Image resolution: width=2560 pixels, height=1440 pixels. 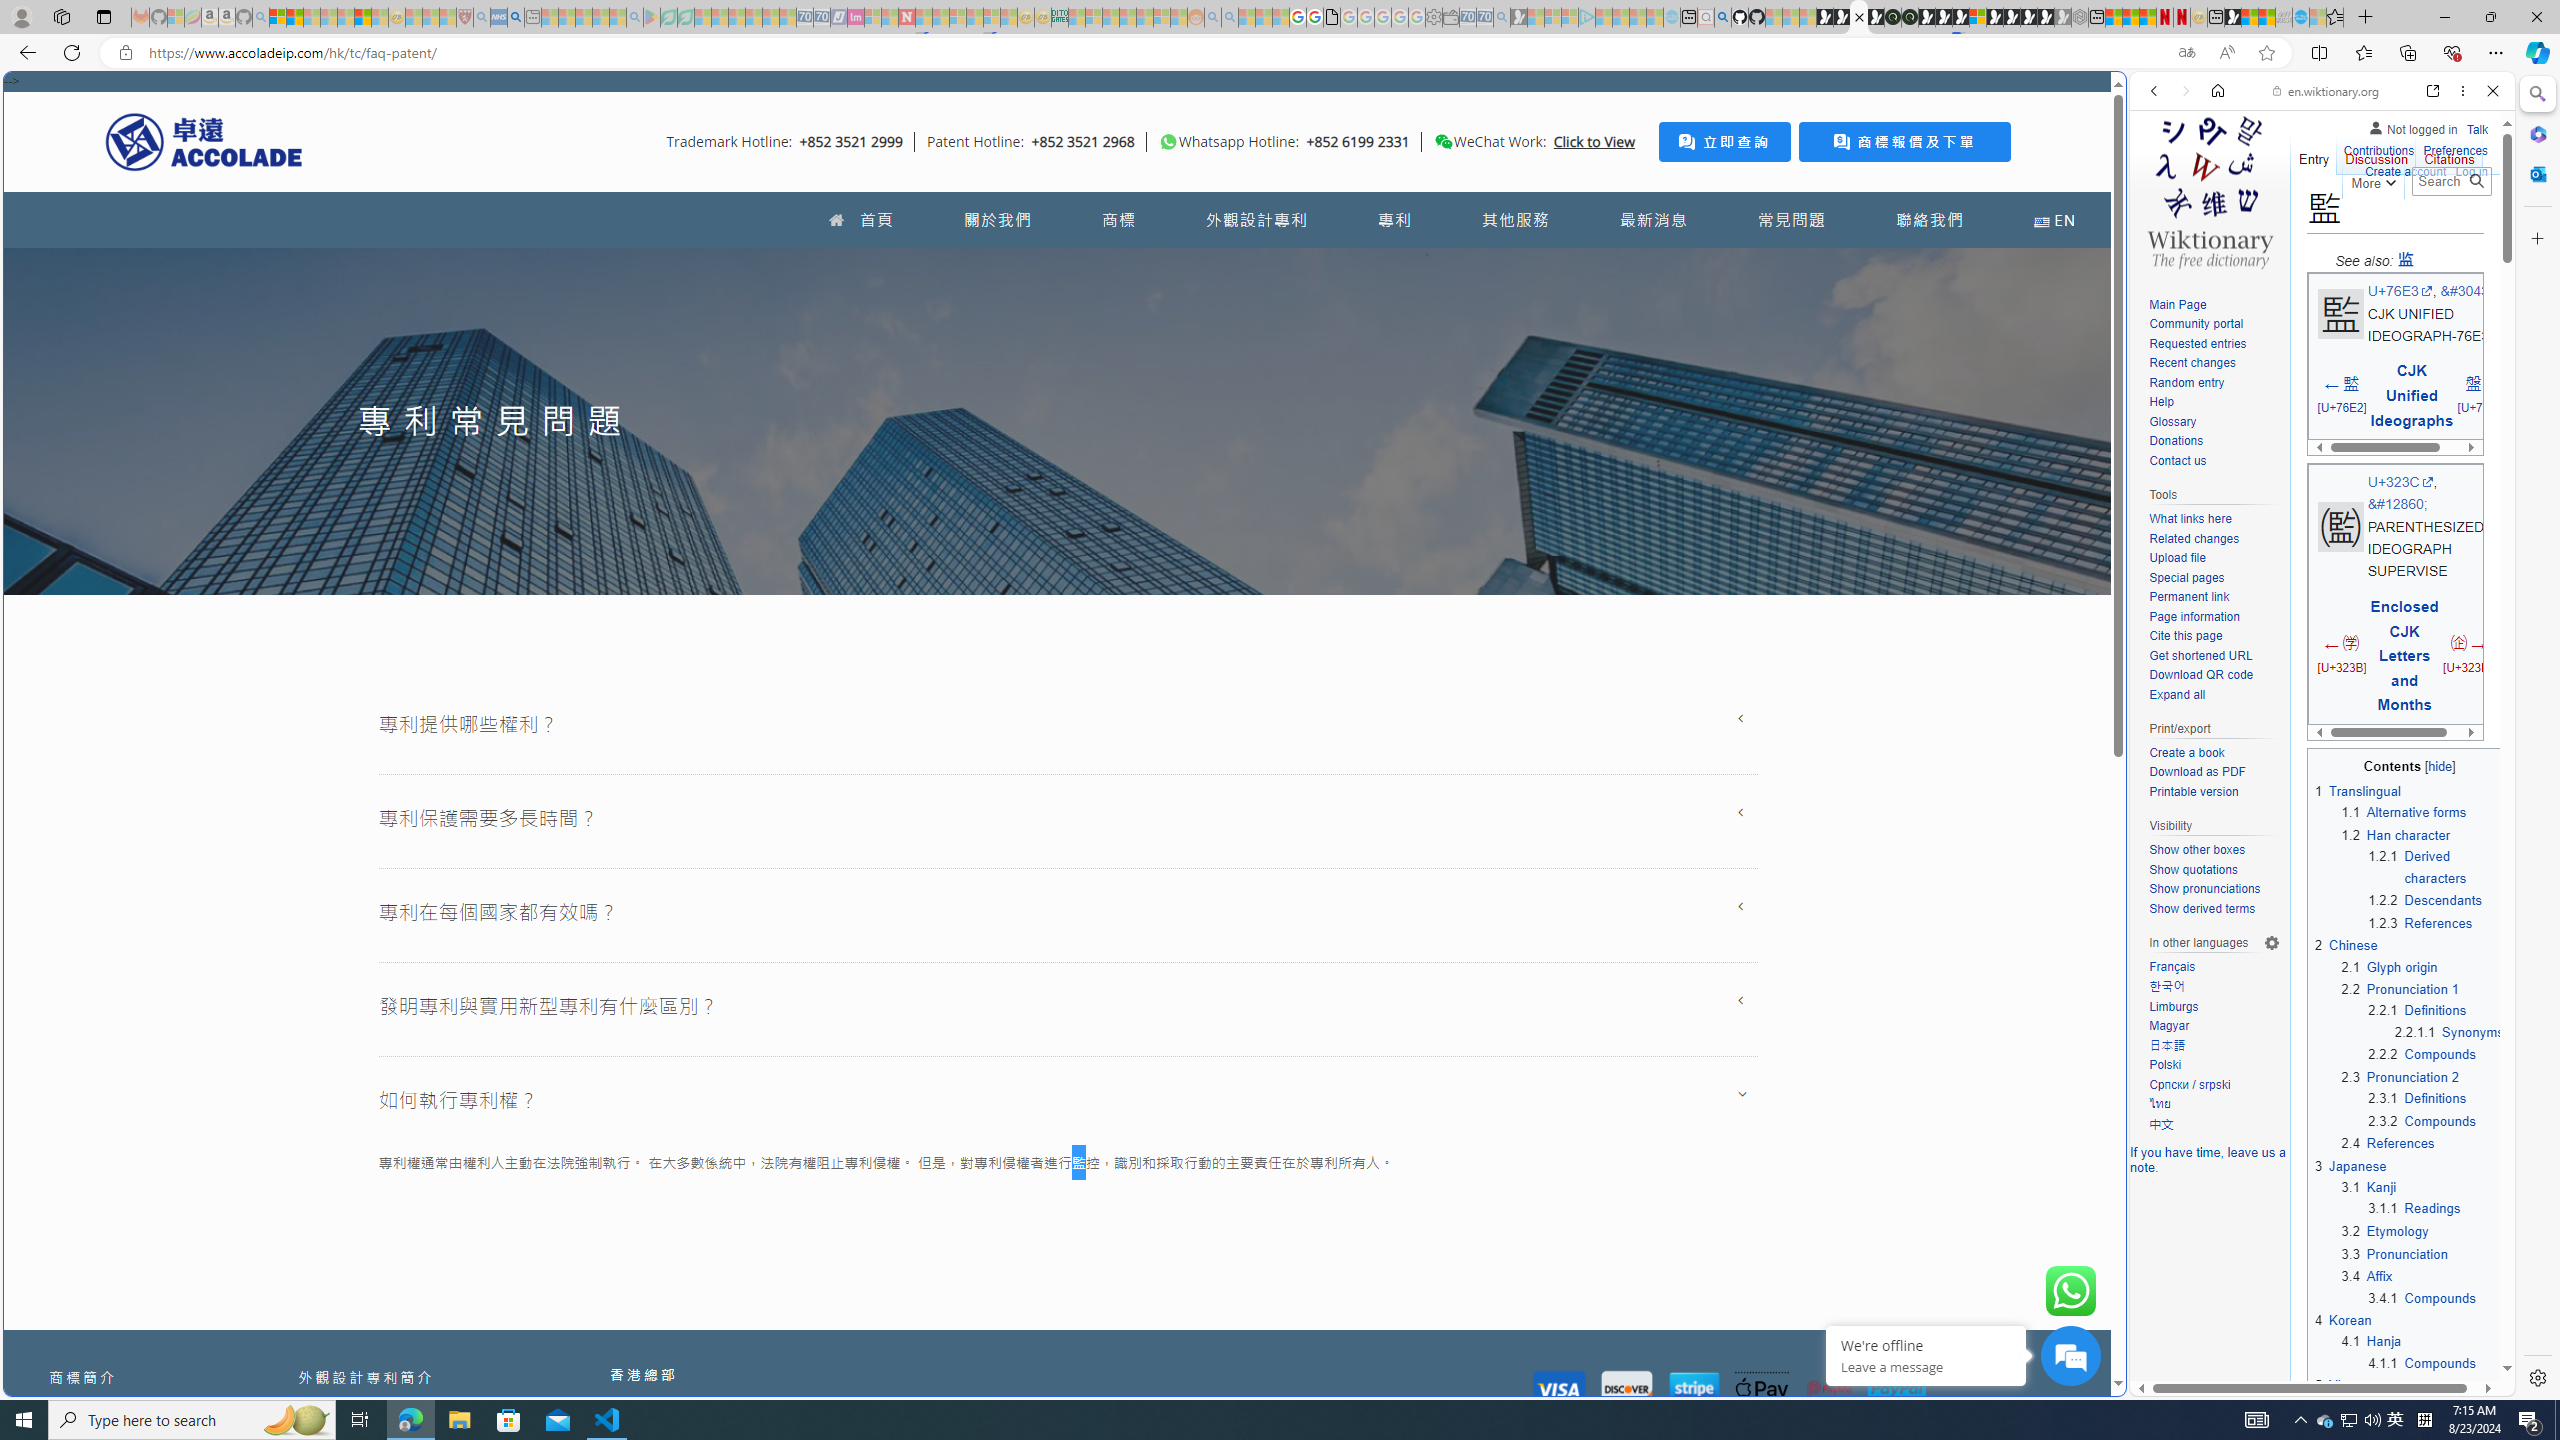 What do you see at coordinates (2422, 812) in the screenshot?
I see `1.1Alternative forms` at bounding box center [2422, 812].